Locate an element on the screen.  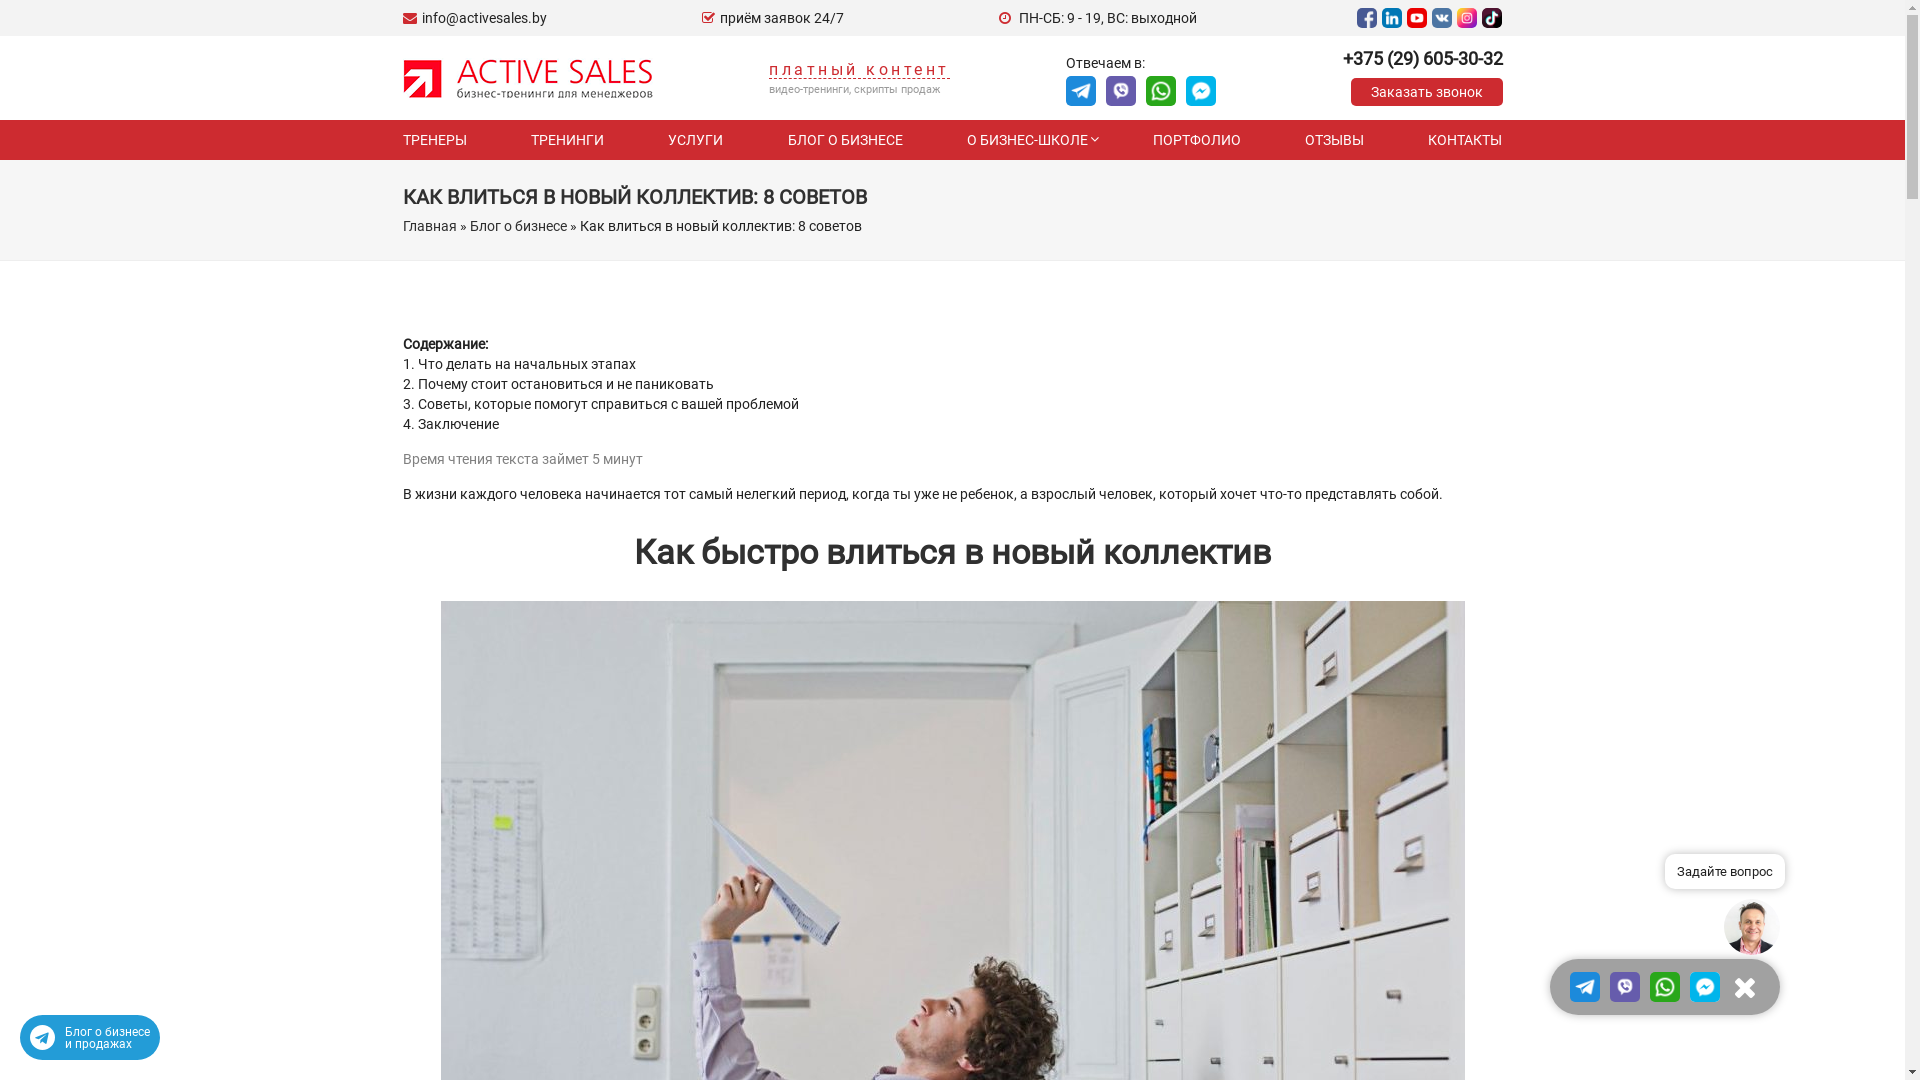
+375 (29) 605-30-32 is located at coordinates (1422, 59).